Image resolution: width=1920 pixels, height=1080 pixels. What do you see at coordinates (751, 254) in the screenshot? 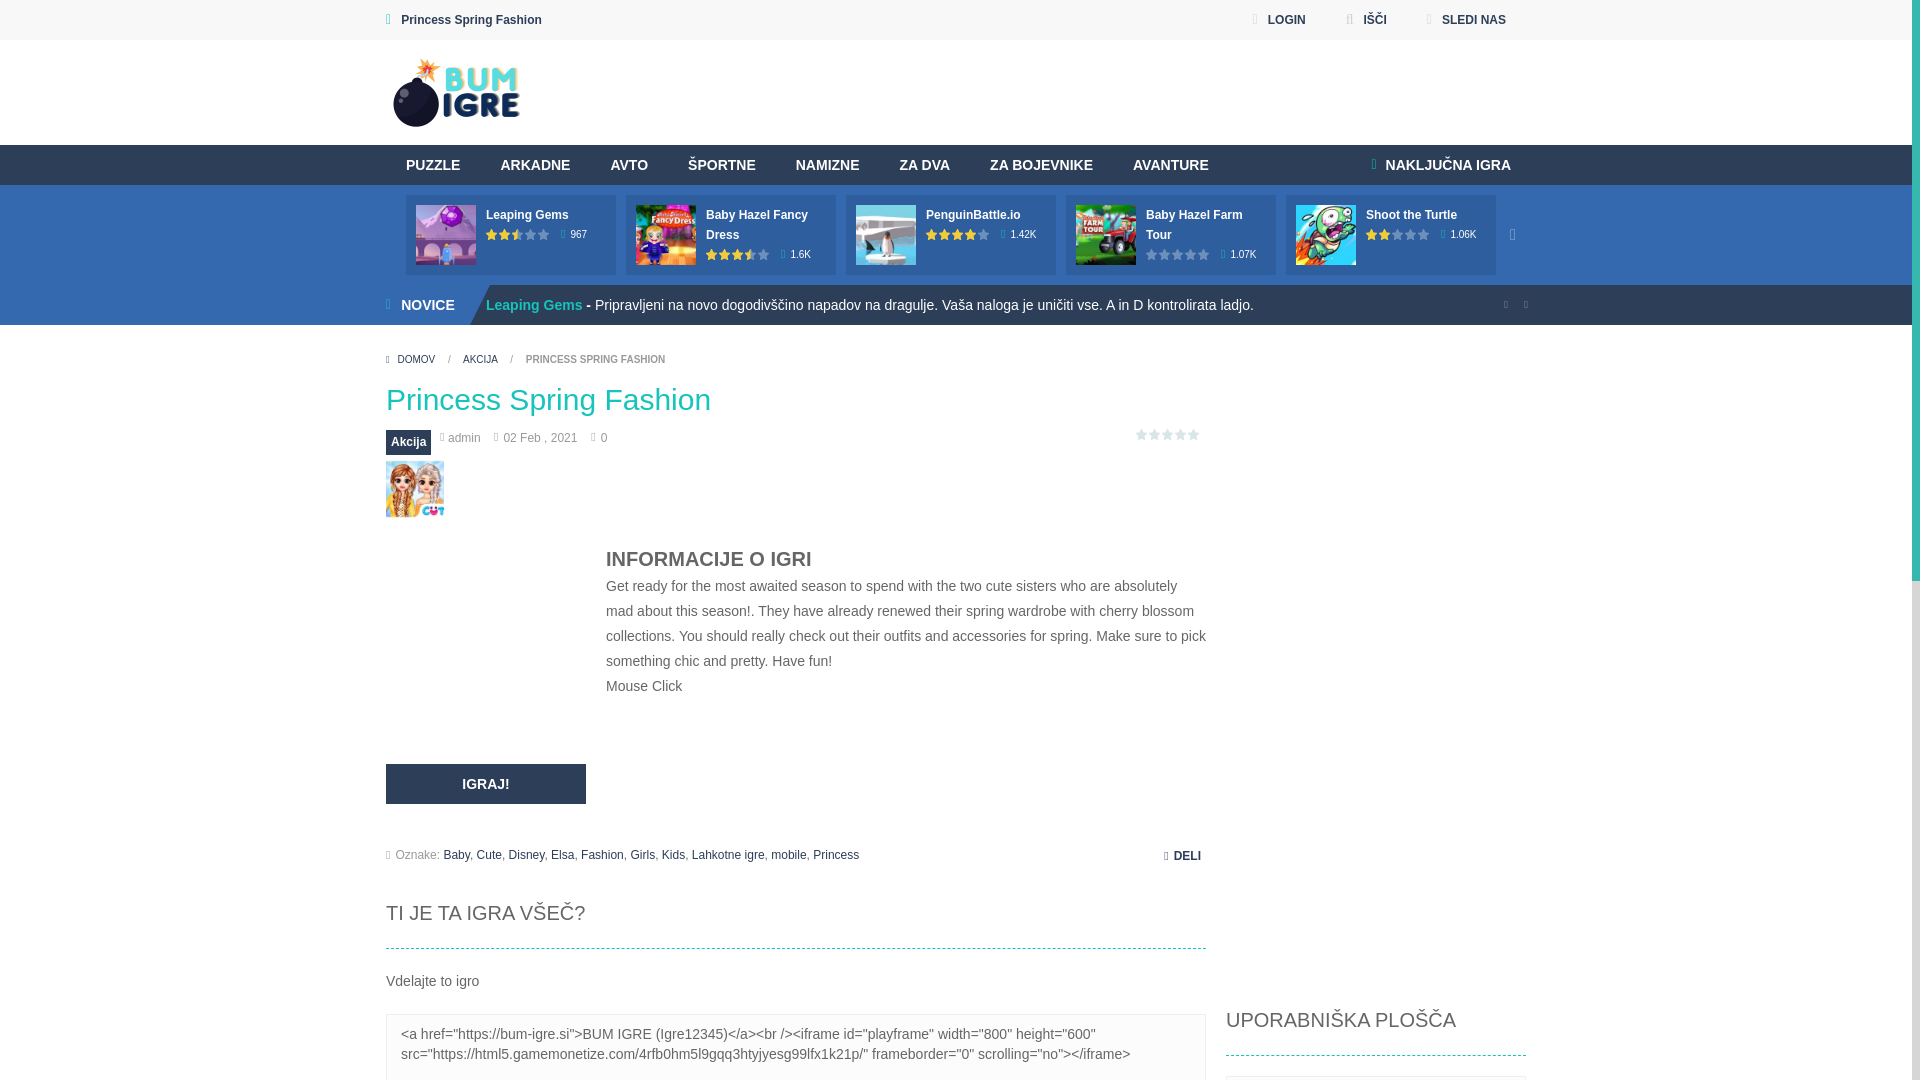
I see `4 votes, average: 3,25 out of 5` at bounding box center [751, 254].